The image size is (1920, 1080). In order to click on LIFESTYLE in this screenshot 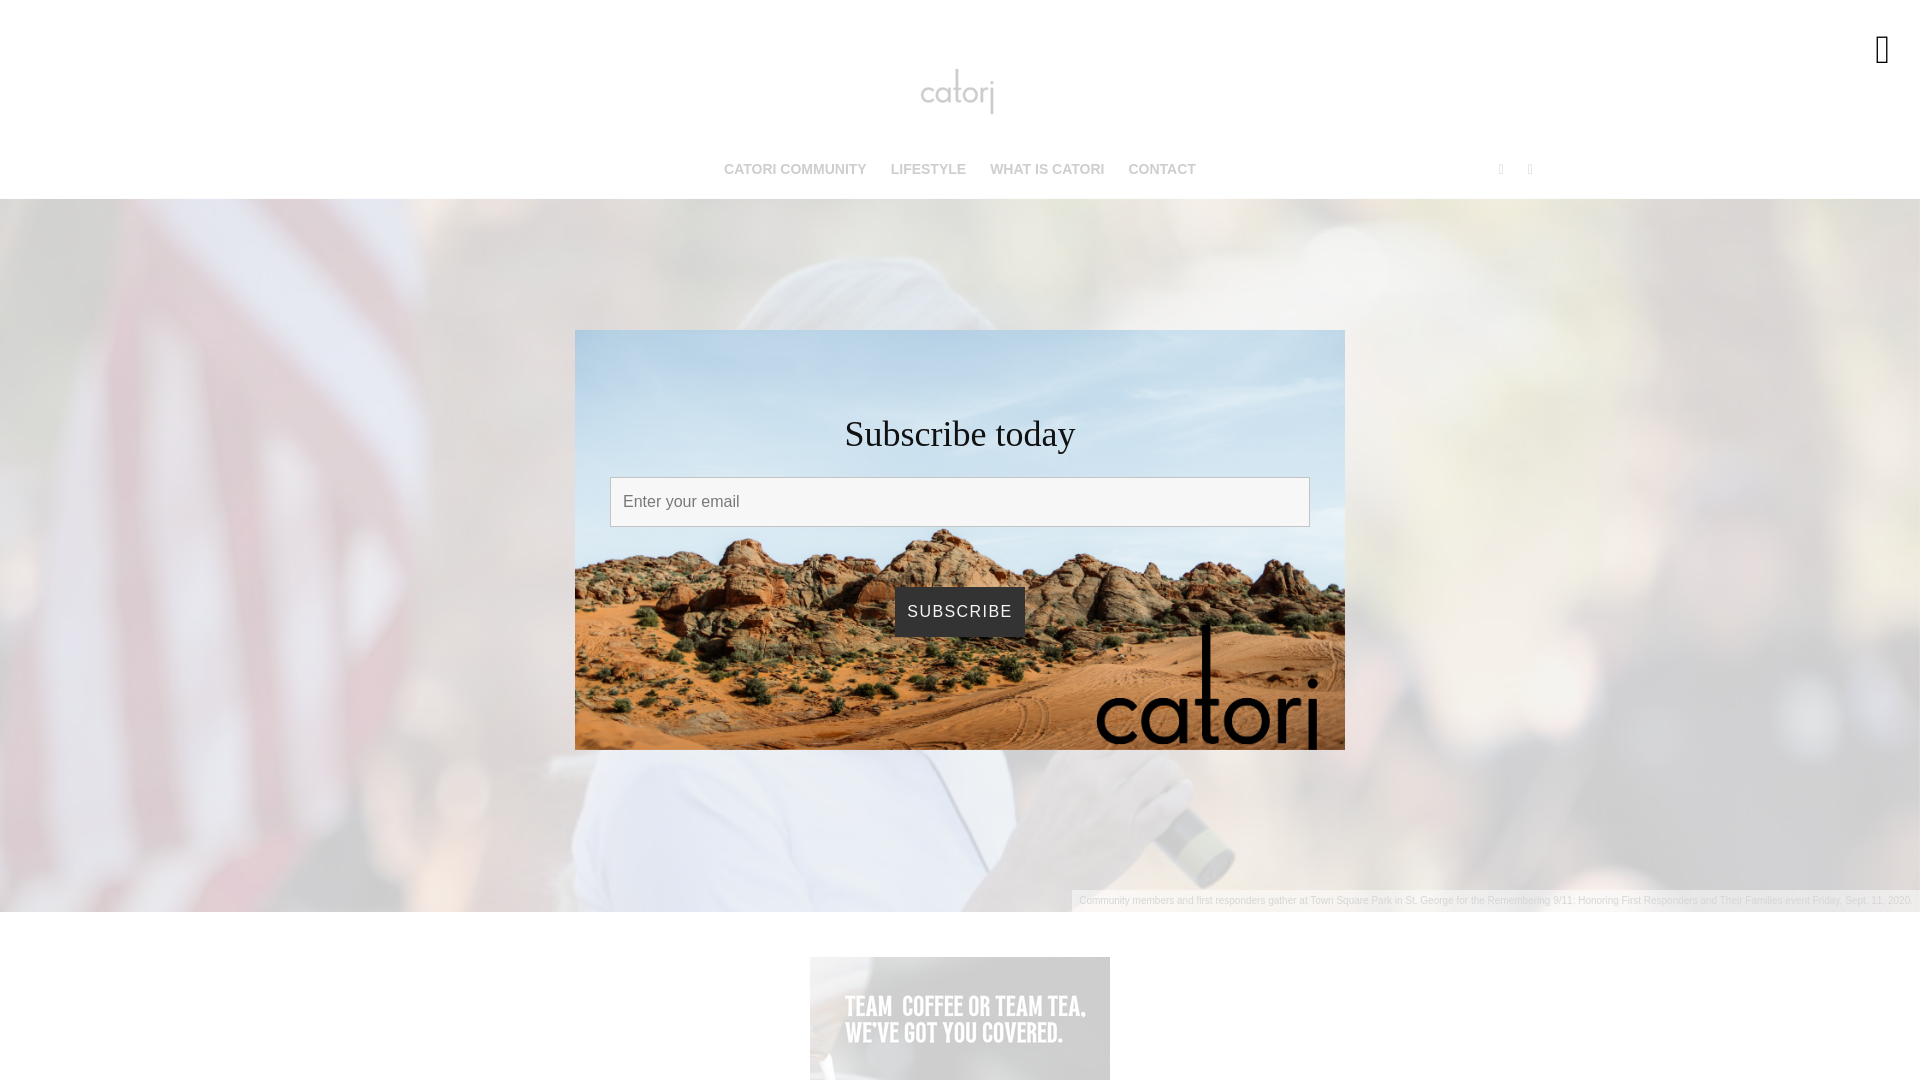, I will do `click(928, 169)`.